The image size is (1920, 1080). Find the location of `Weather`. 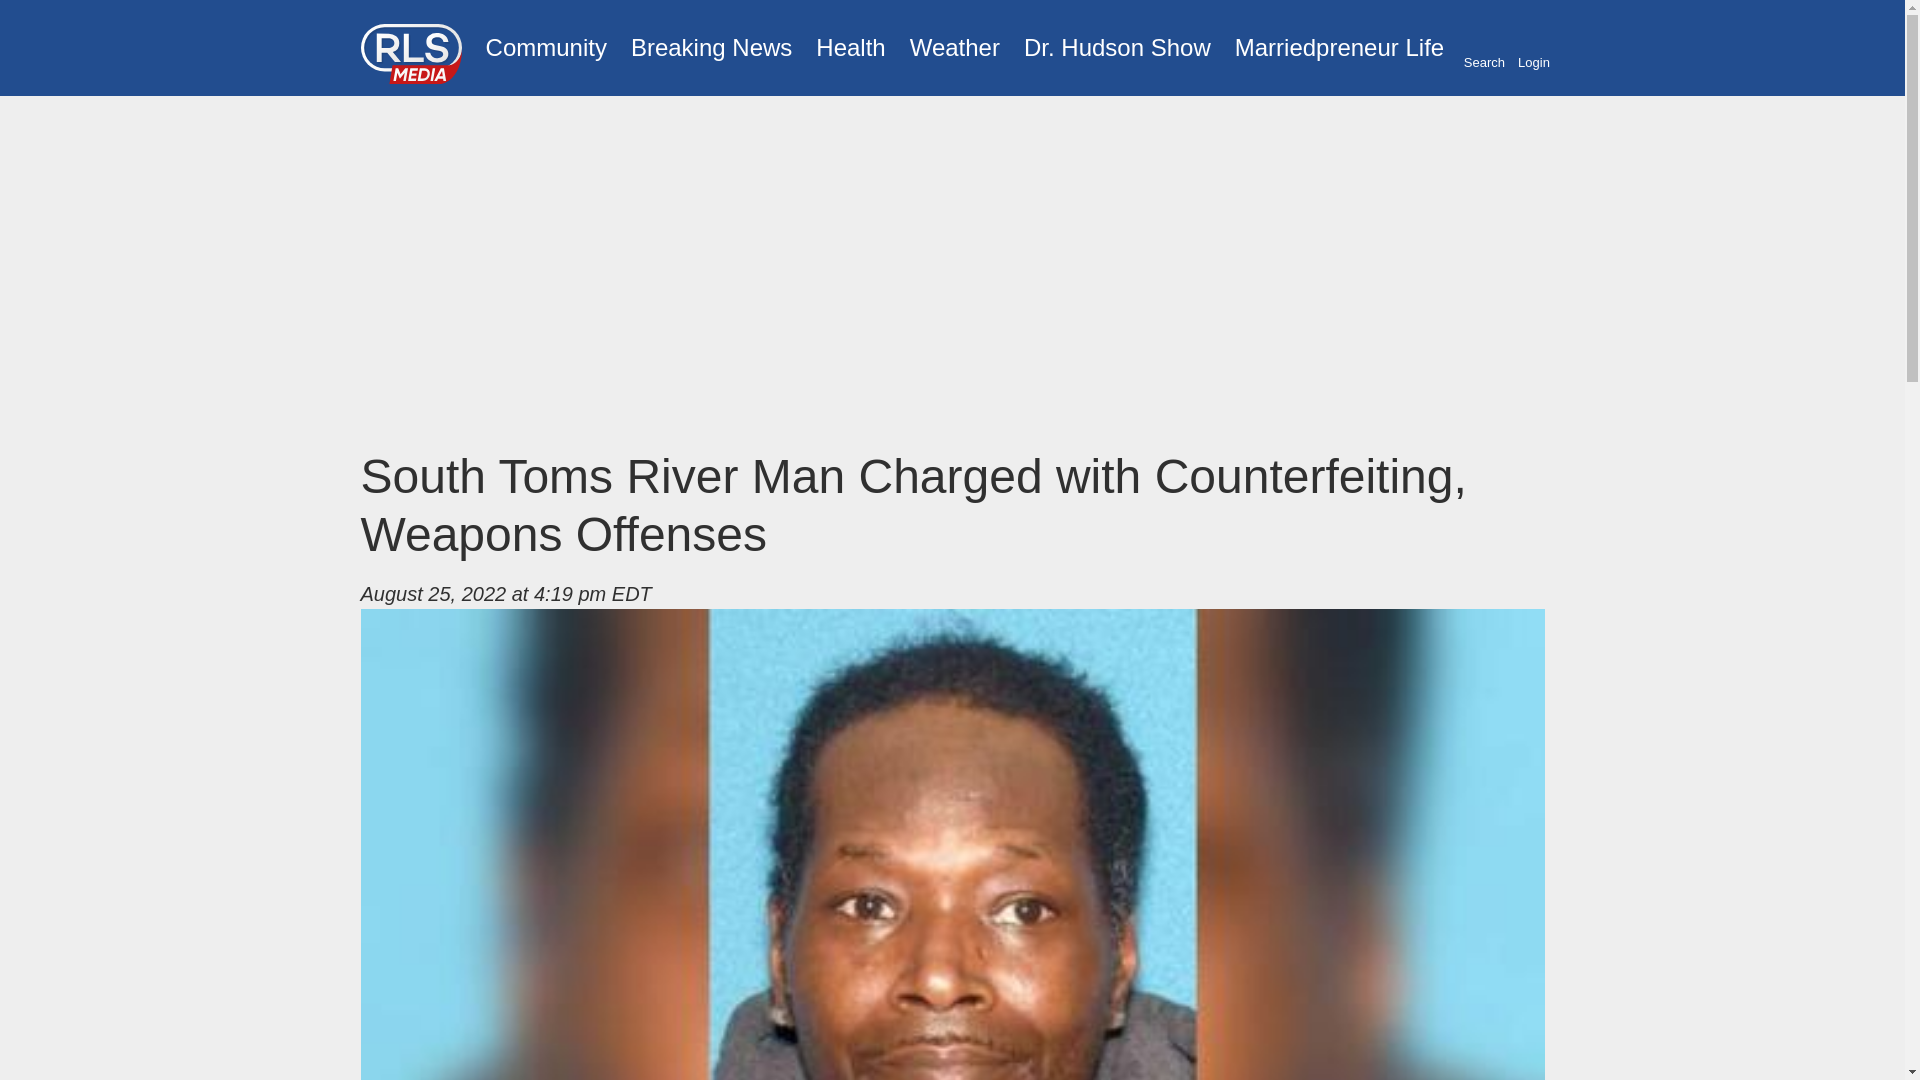

Weather is located at coordinates (954, 48).